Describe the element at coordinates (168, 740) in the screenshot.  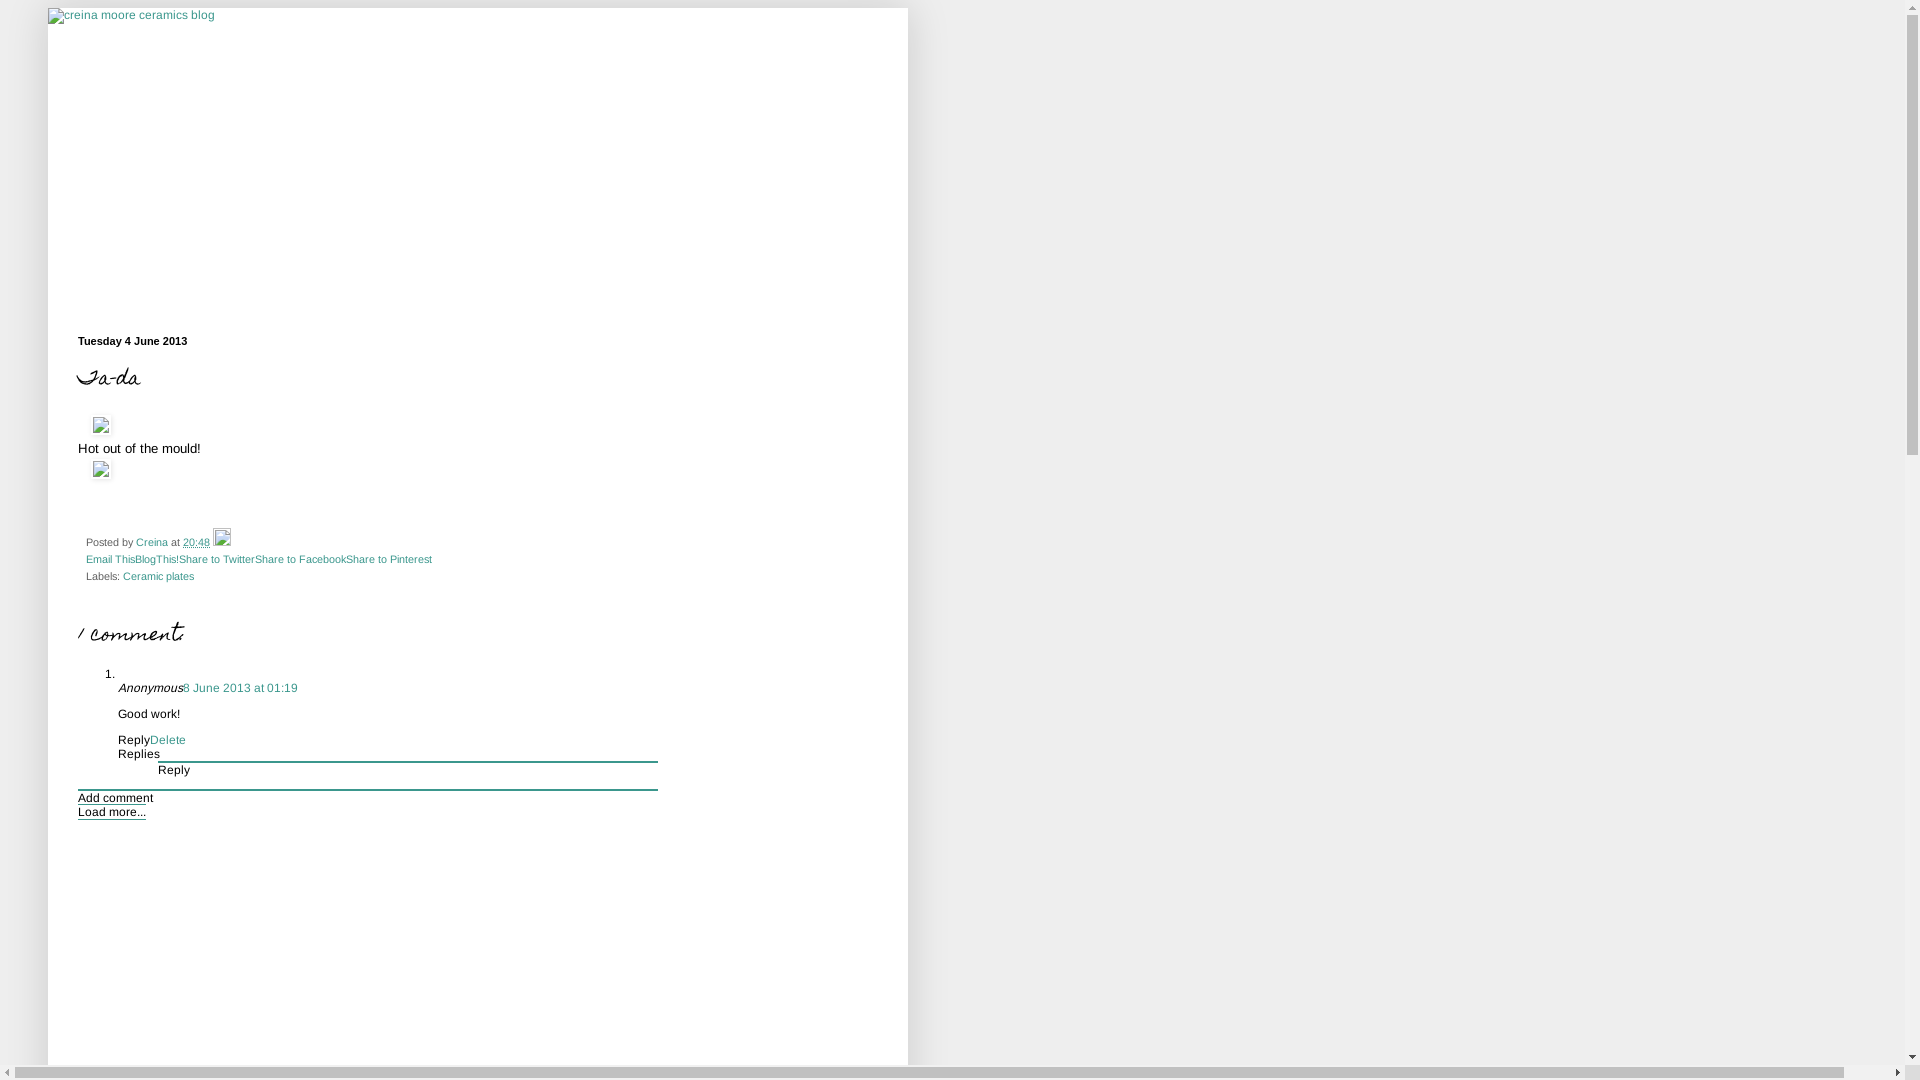
I see `Delete` at that location.